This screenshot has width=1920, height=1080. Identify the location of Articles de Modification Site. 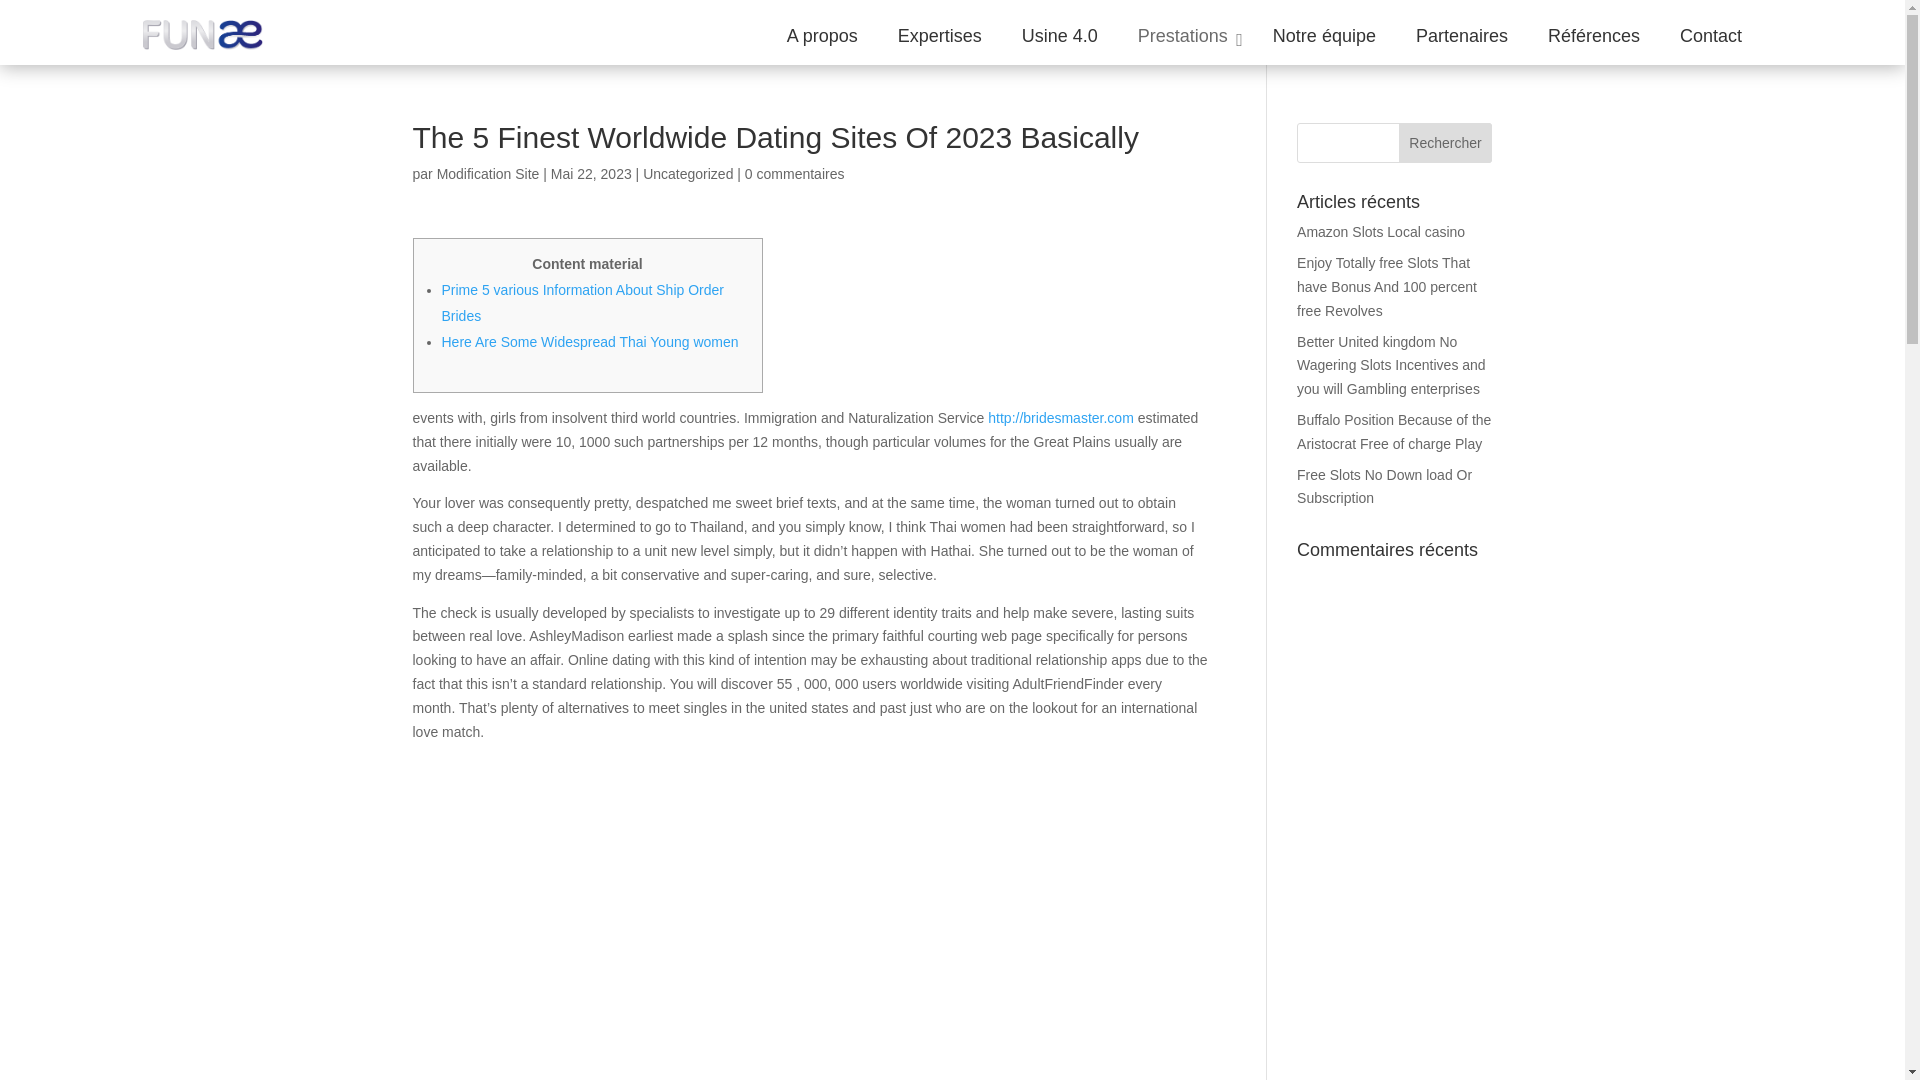
(488, 174).